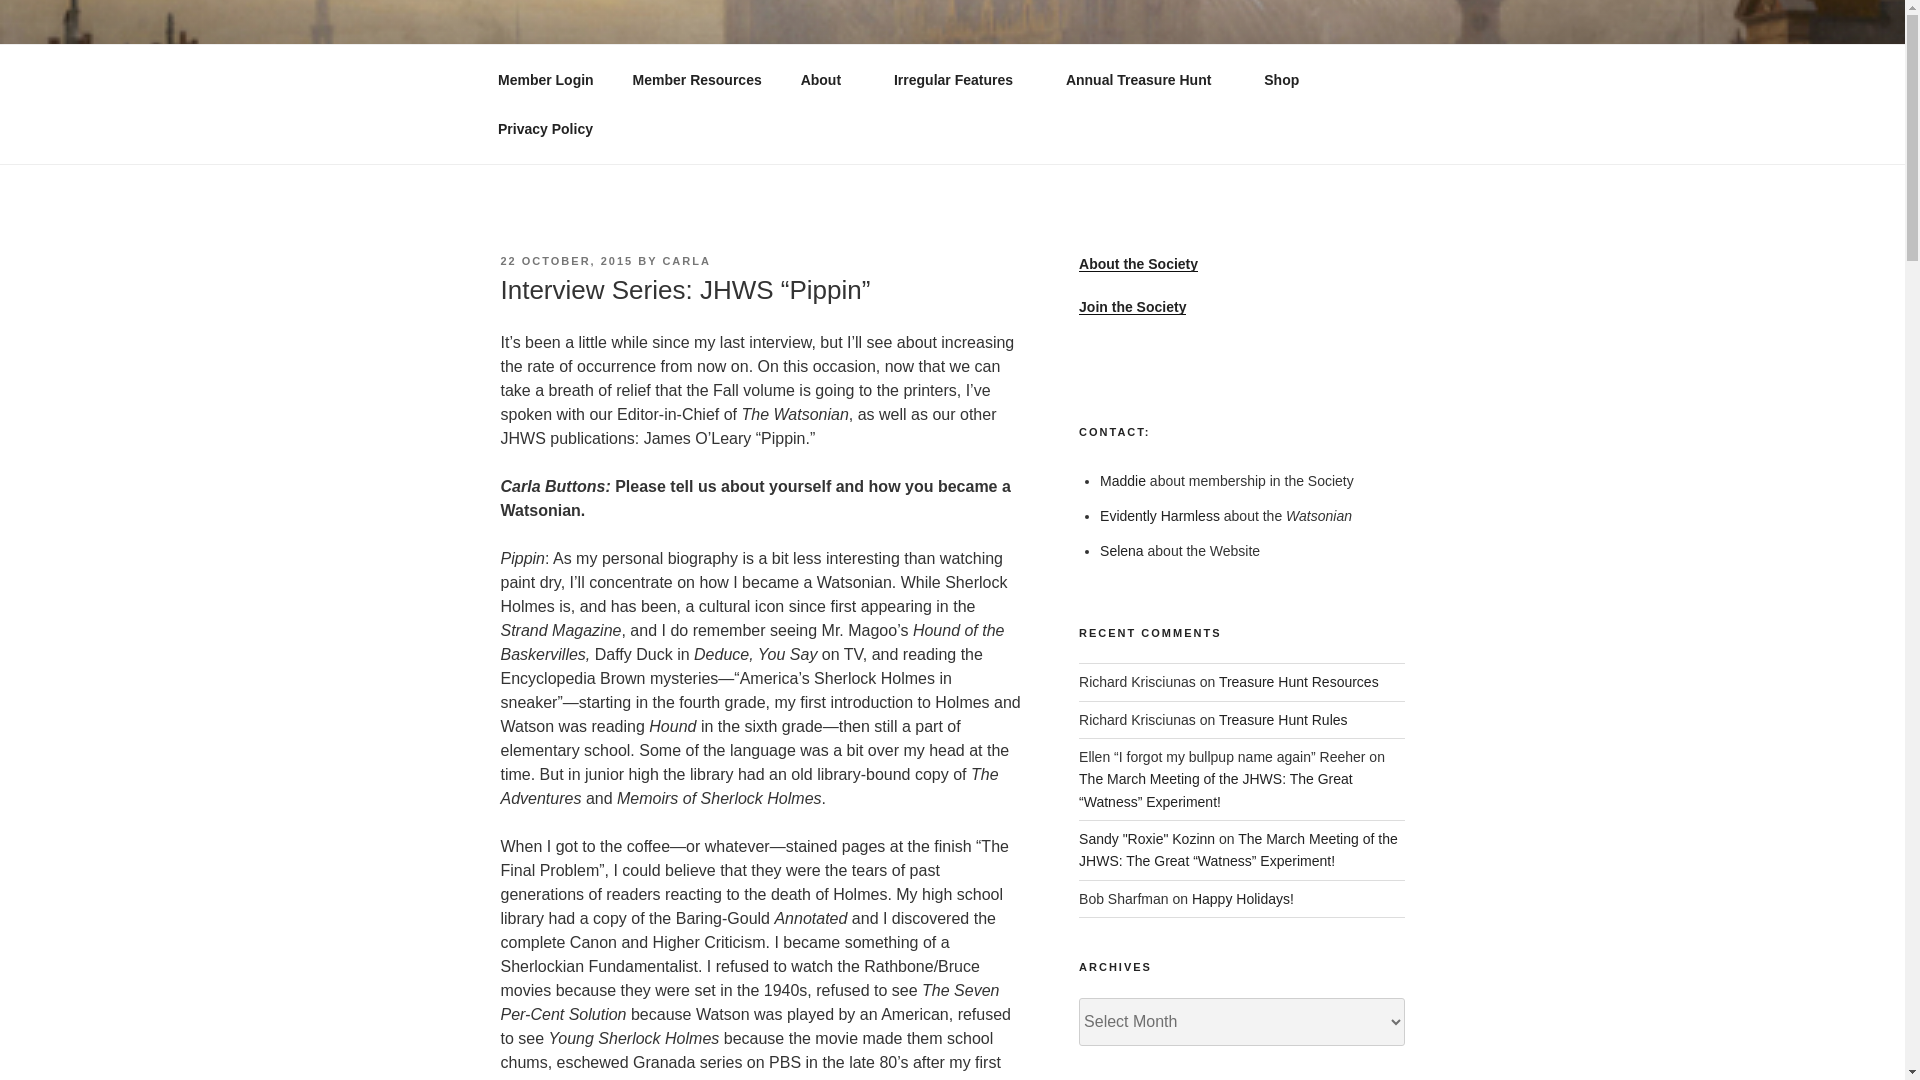 The height and width of the screenshot is (1080, 1920). I want to click on Privacy Policy, so click(545, 128).